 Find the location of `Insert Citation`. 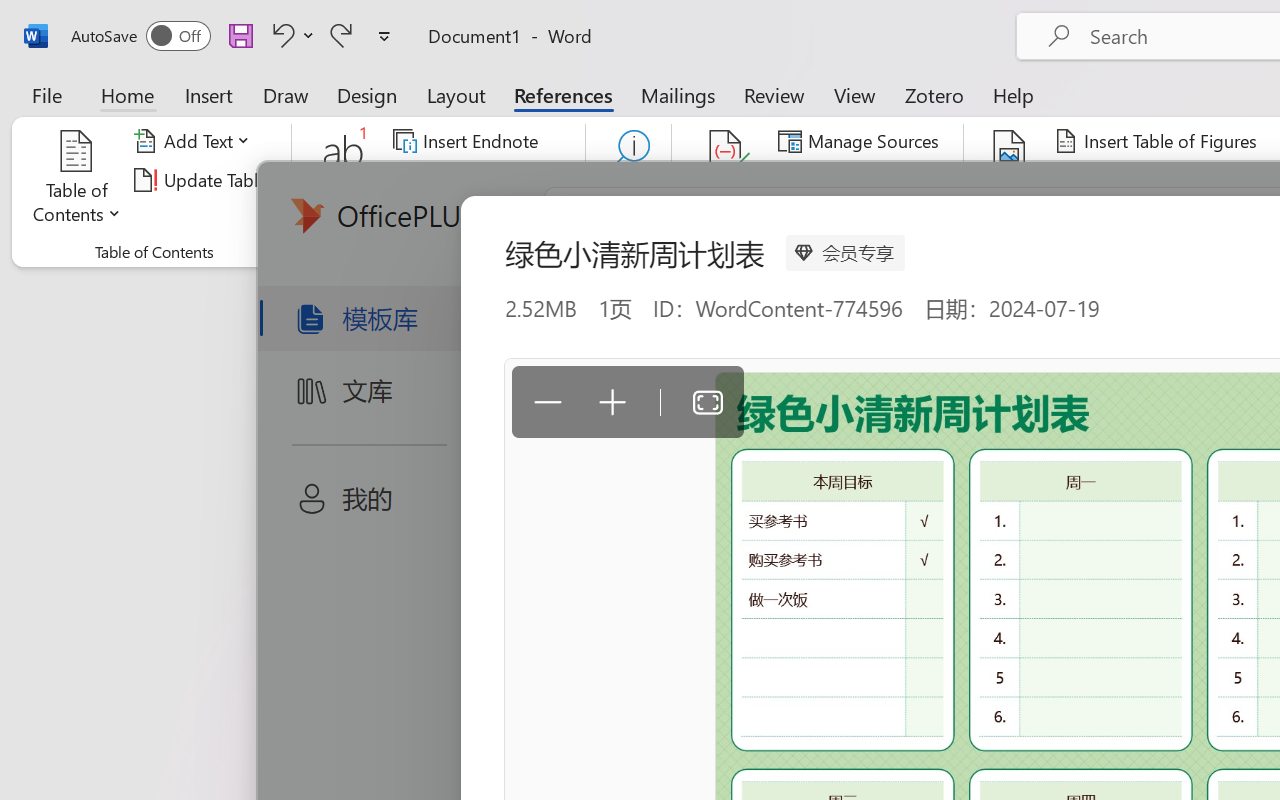

Insert Citation is located at coordinates (726, 180).